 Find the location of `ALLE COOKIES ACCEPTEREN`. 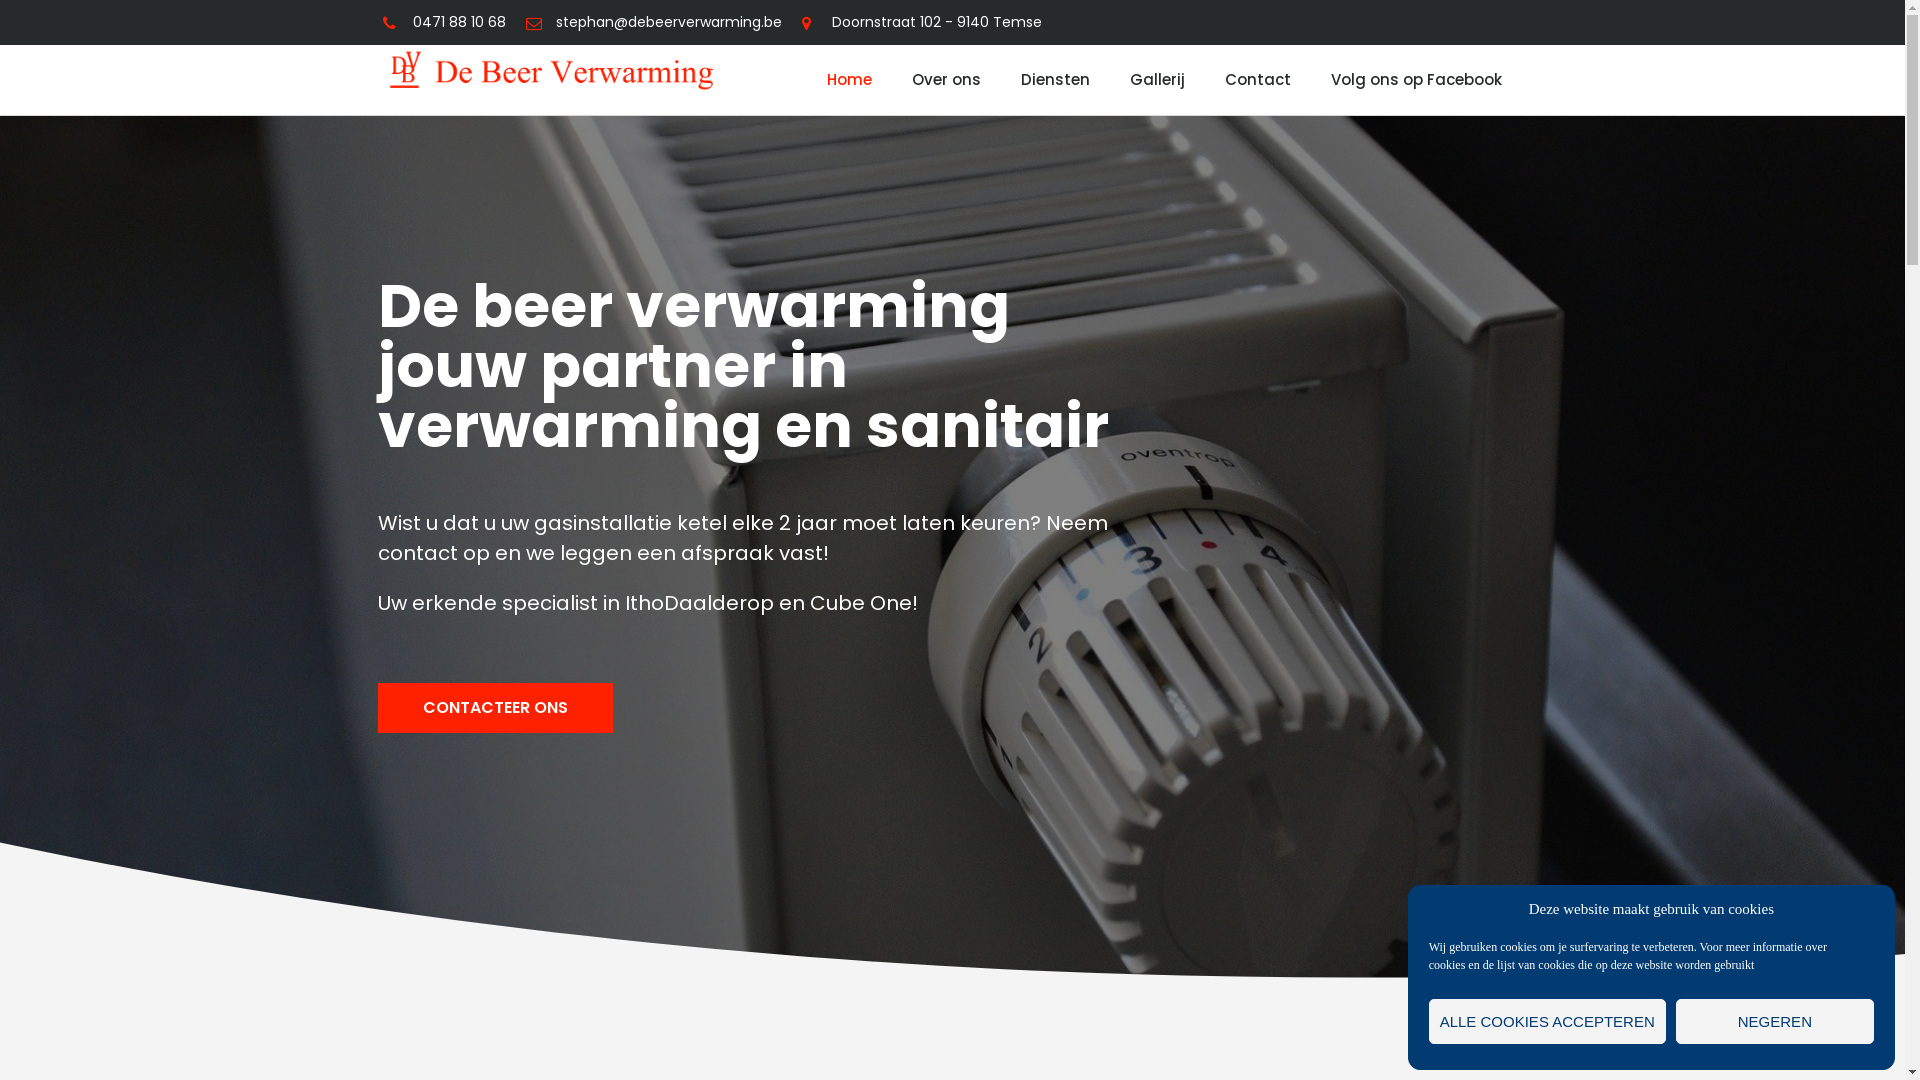

ALLE COOKIES ACCEPTEREN is located at coordinates (1548, 1022).